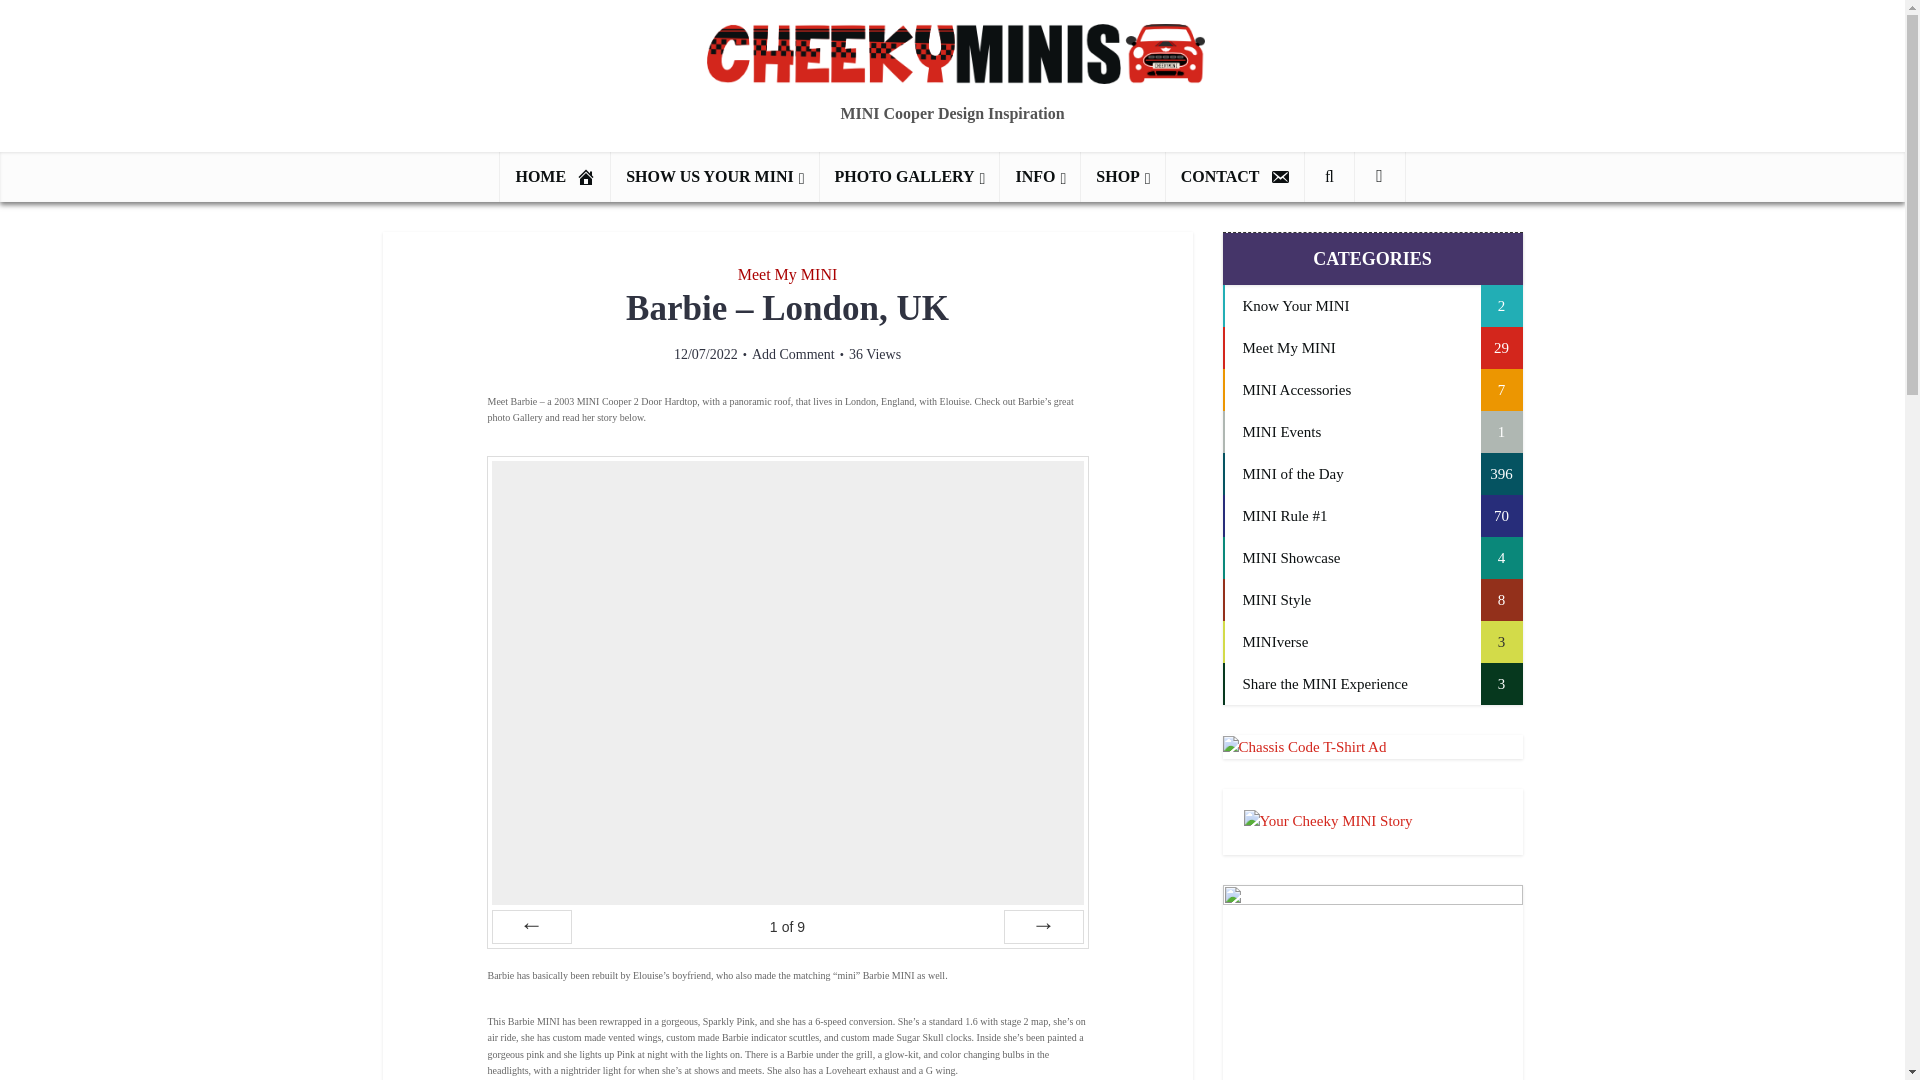 The height and width of the screenshot is (1080, 1920). Describe the element at coordinates (1040, 176) in the screenshot. I see `INFO` at that location.